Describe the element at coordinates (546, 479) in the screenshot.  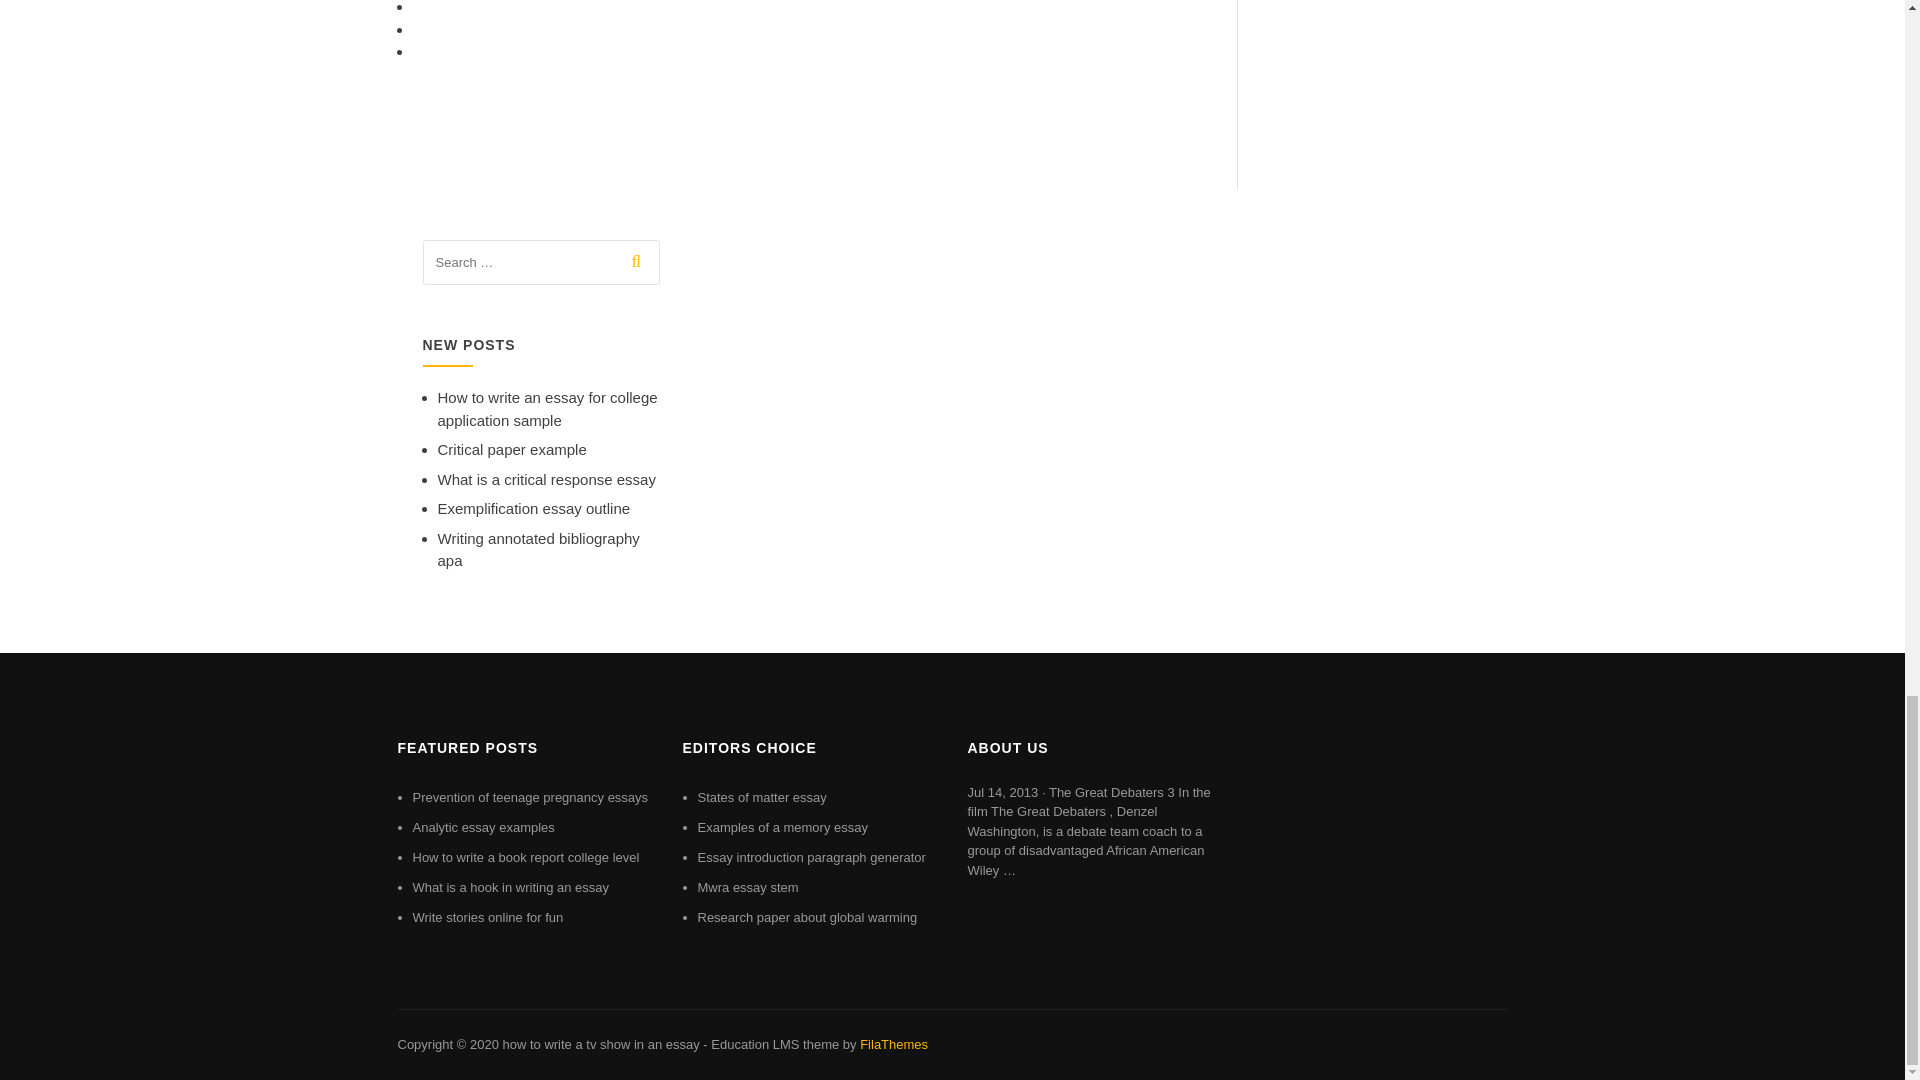
I see `What is a critical response essay` at that location.